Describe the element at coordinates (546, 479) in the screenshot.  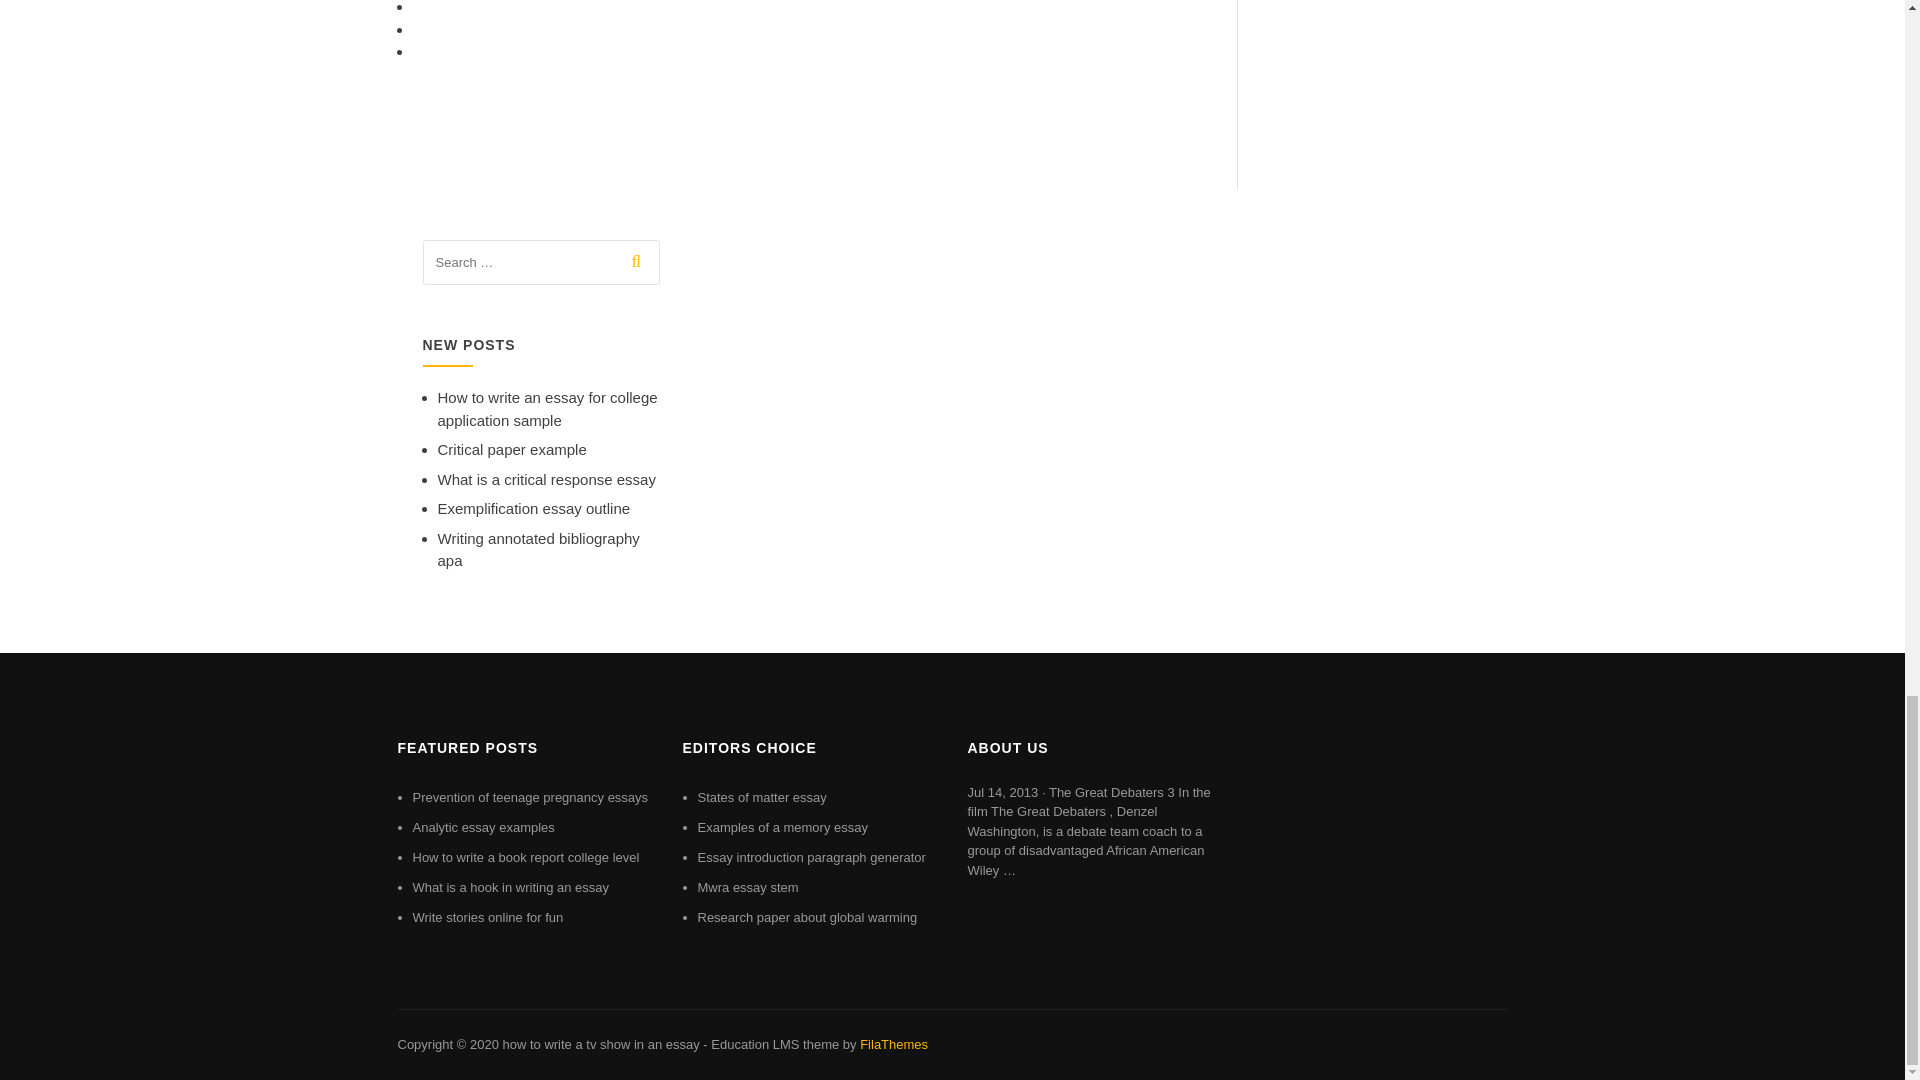
I see `What is a critical response essay` at that location.